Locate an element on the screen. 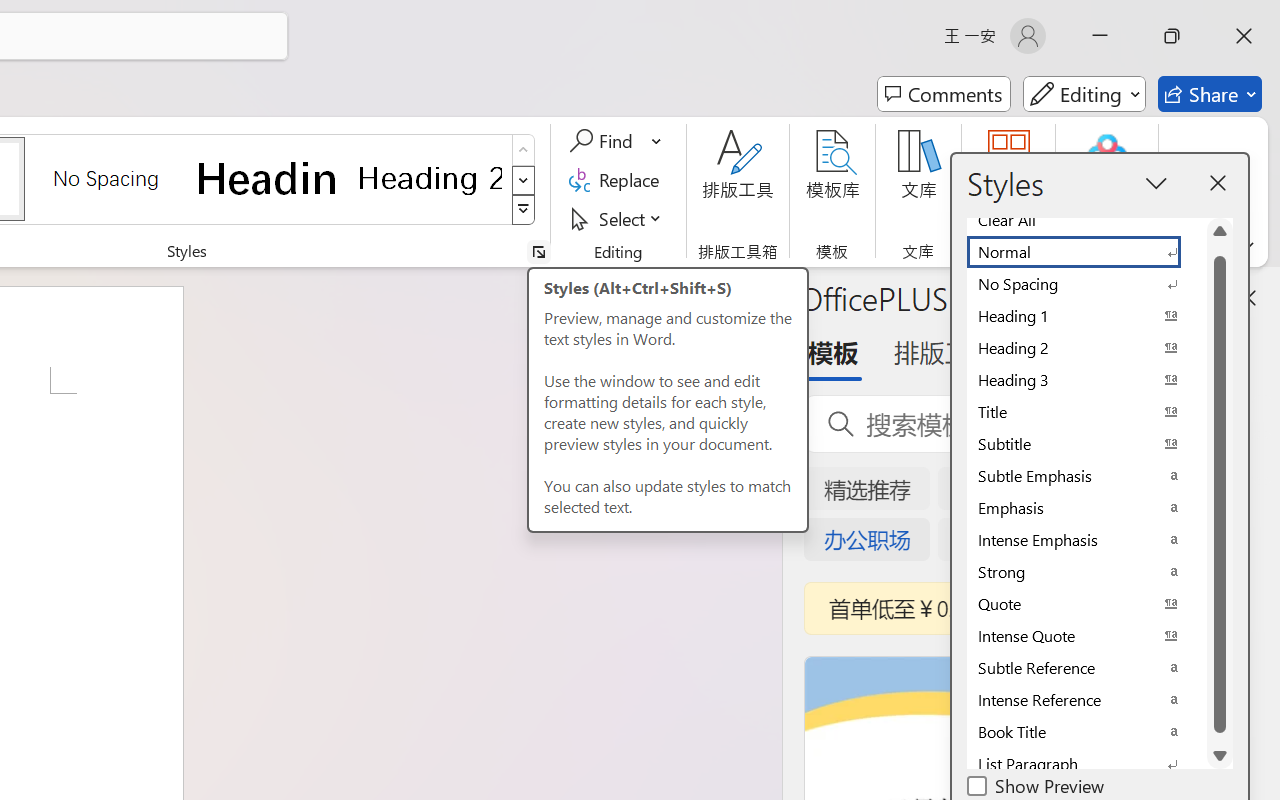 The width and height of the screenshot is (1280, 800). Strong is located at coordinates (1086, 572).